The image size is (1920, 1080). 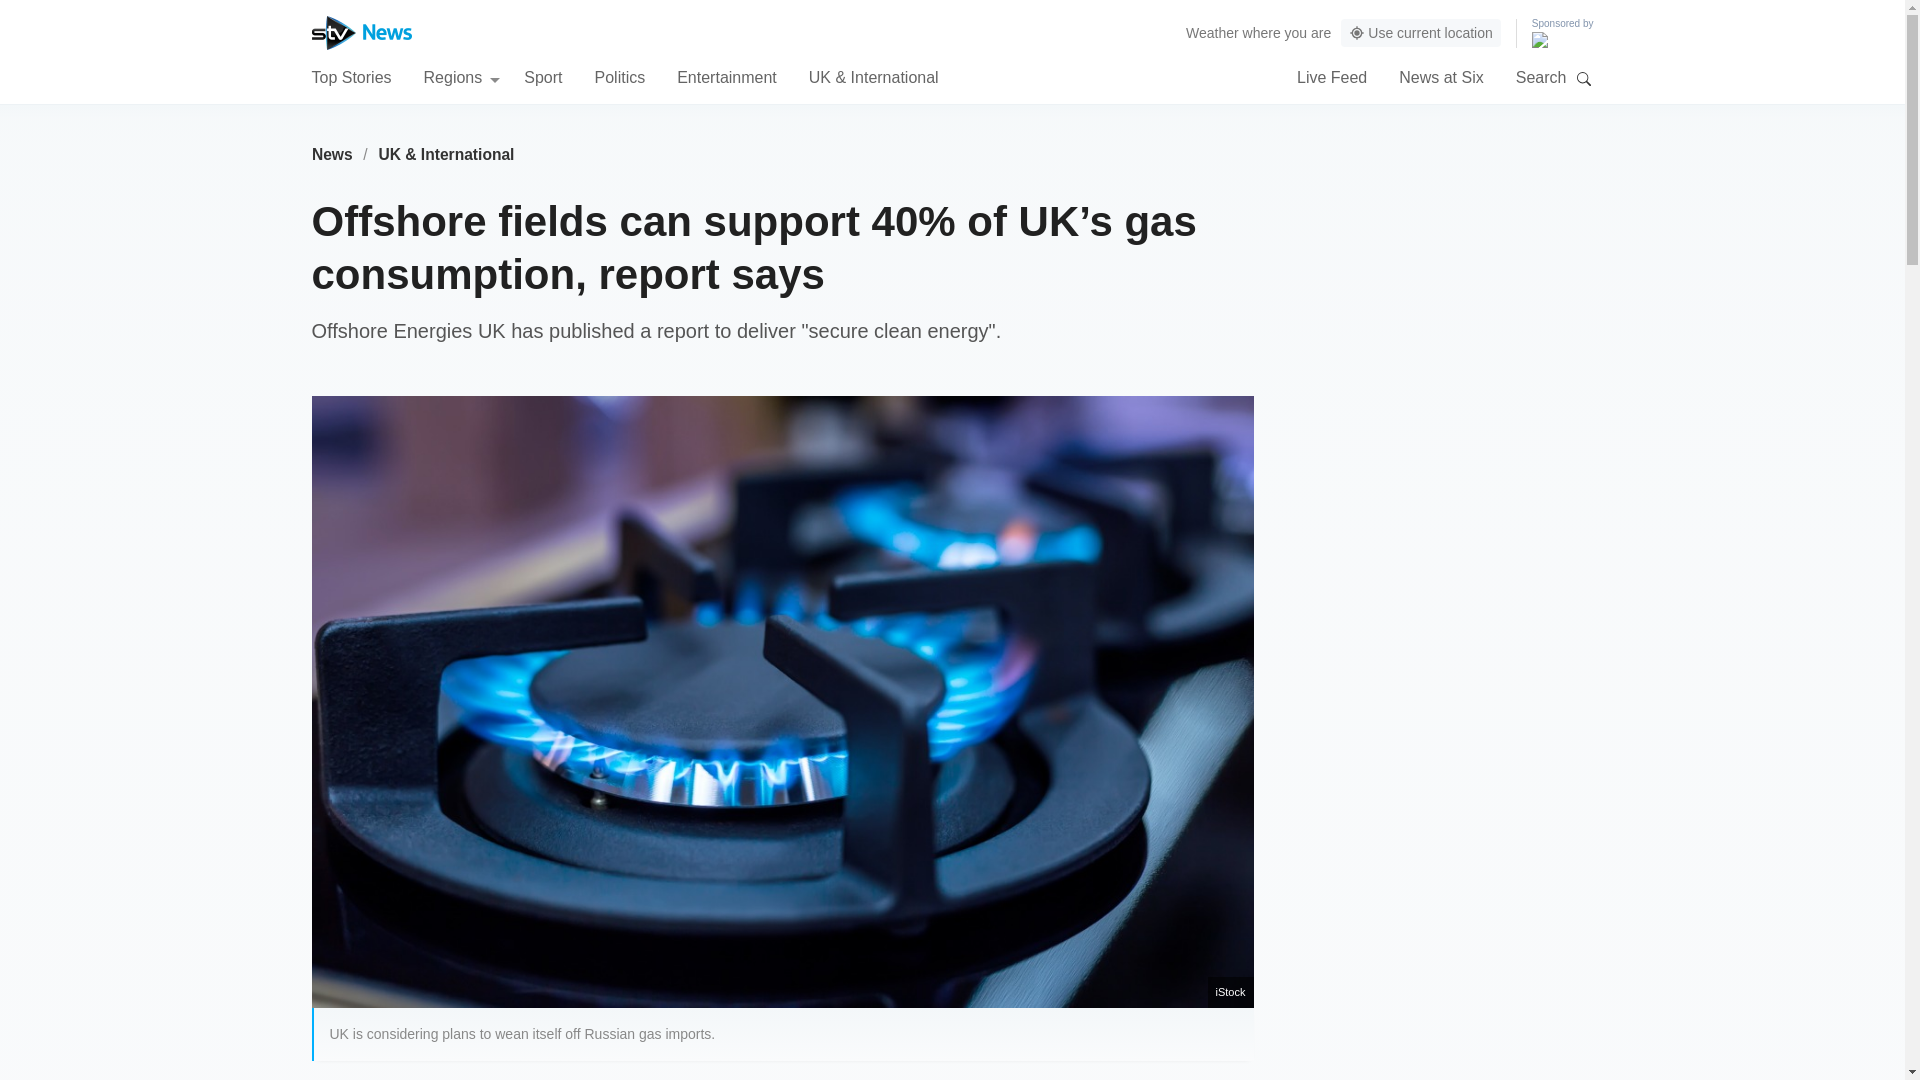 I want to click on Use current location, so click(x=1420, y=33).